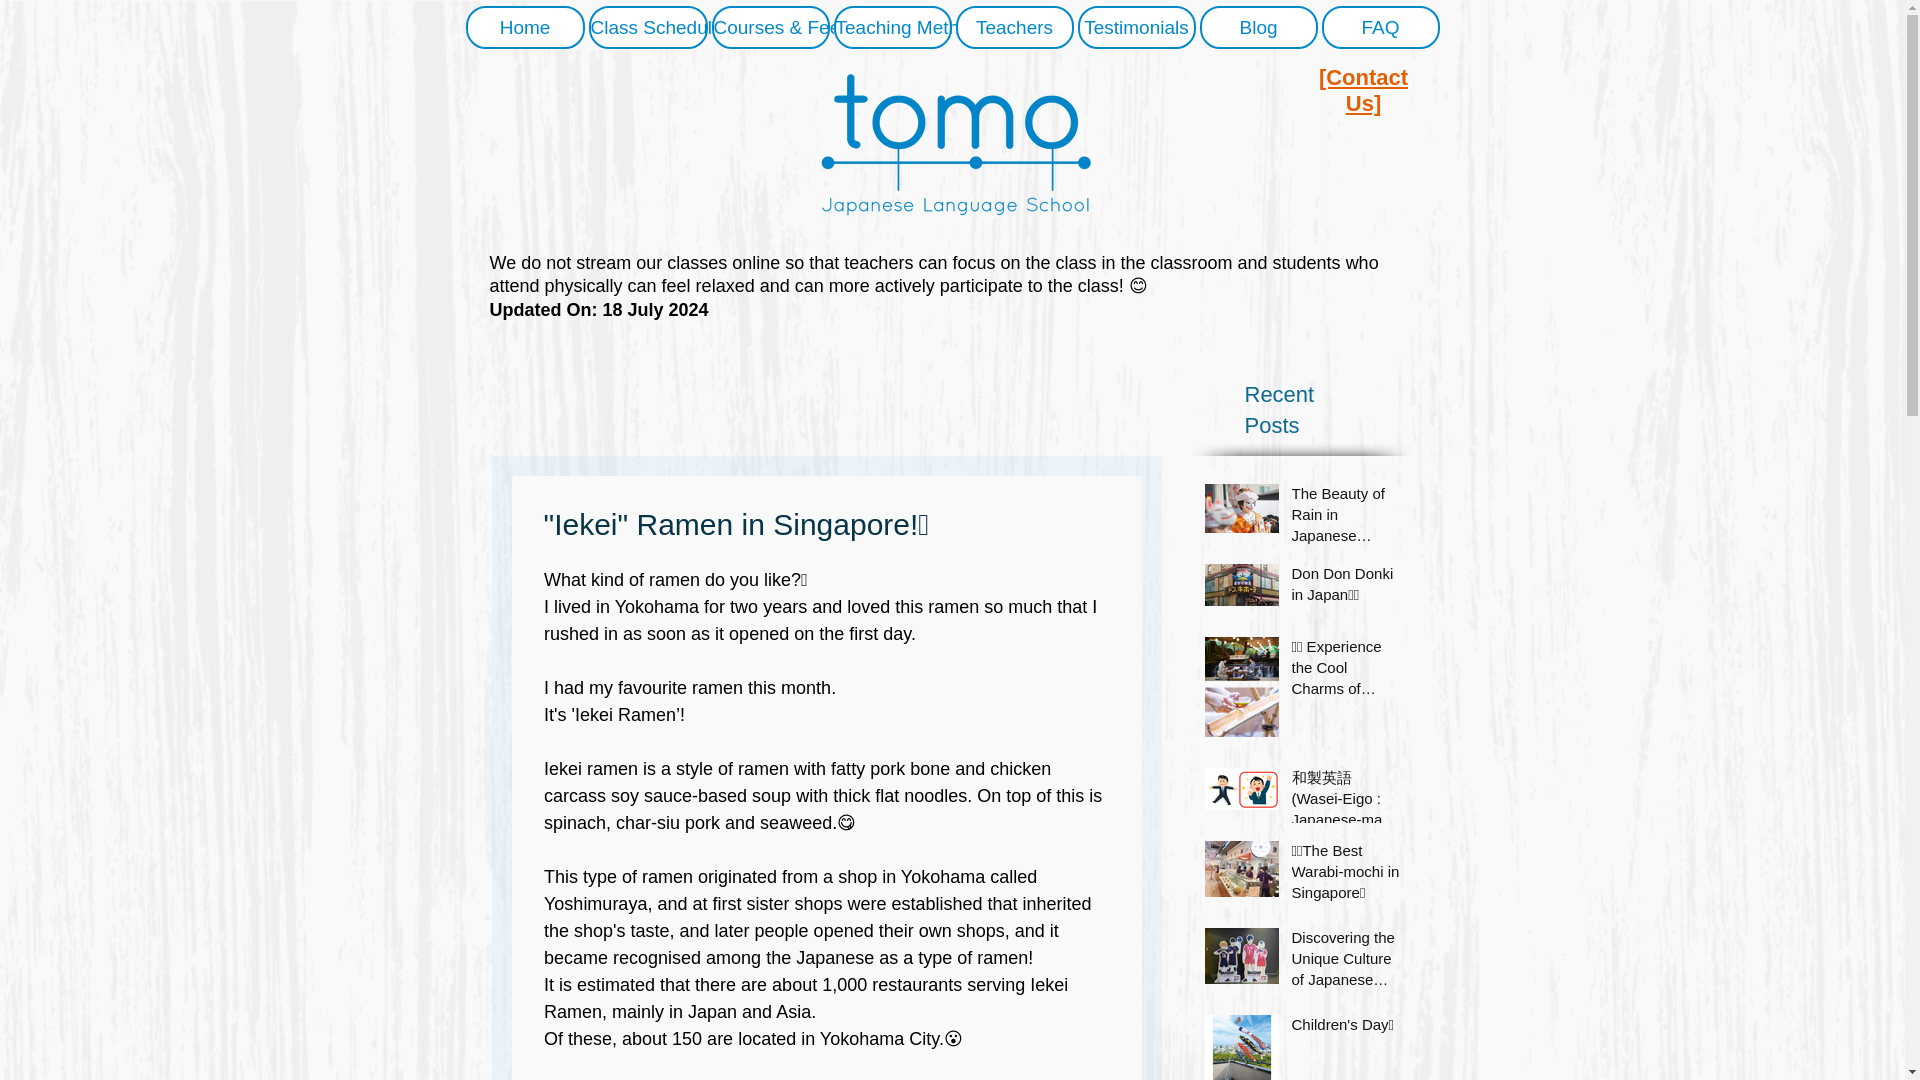 This screenshot has height=1080, width=1920. What do you see at coordinates (646, 27) in the screenshot?
I see `Class Schedule` at bounding box center [646, 27].